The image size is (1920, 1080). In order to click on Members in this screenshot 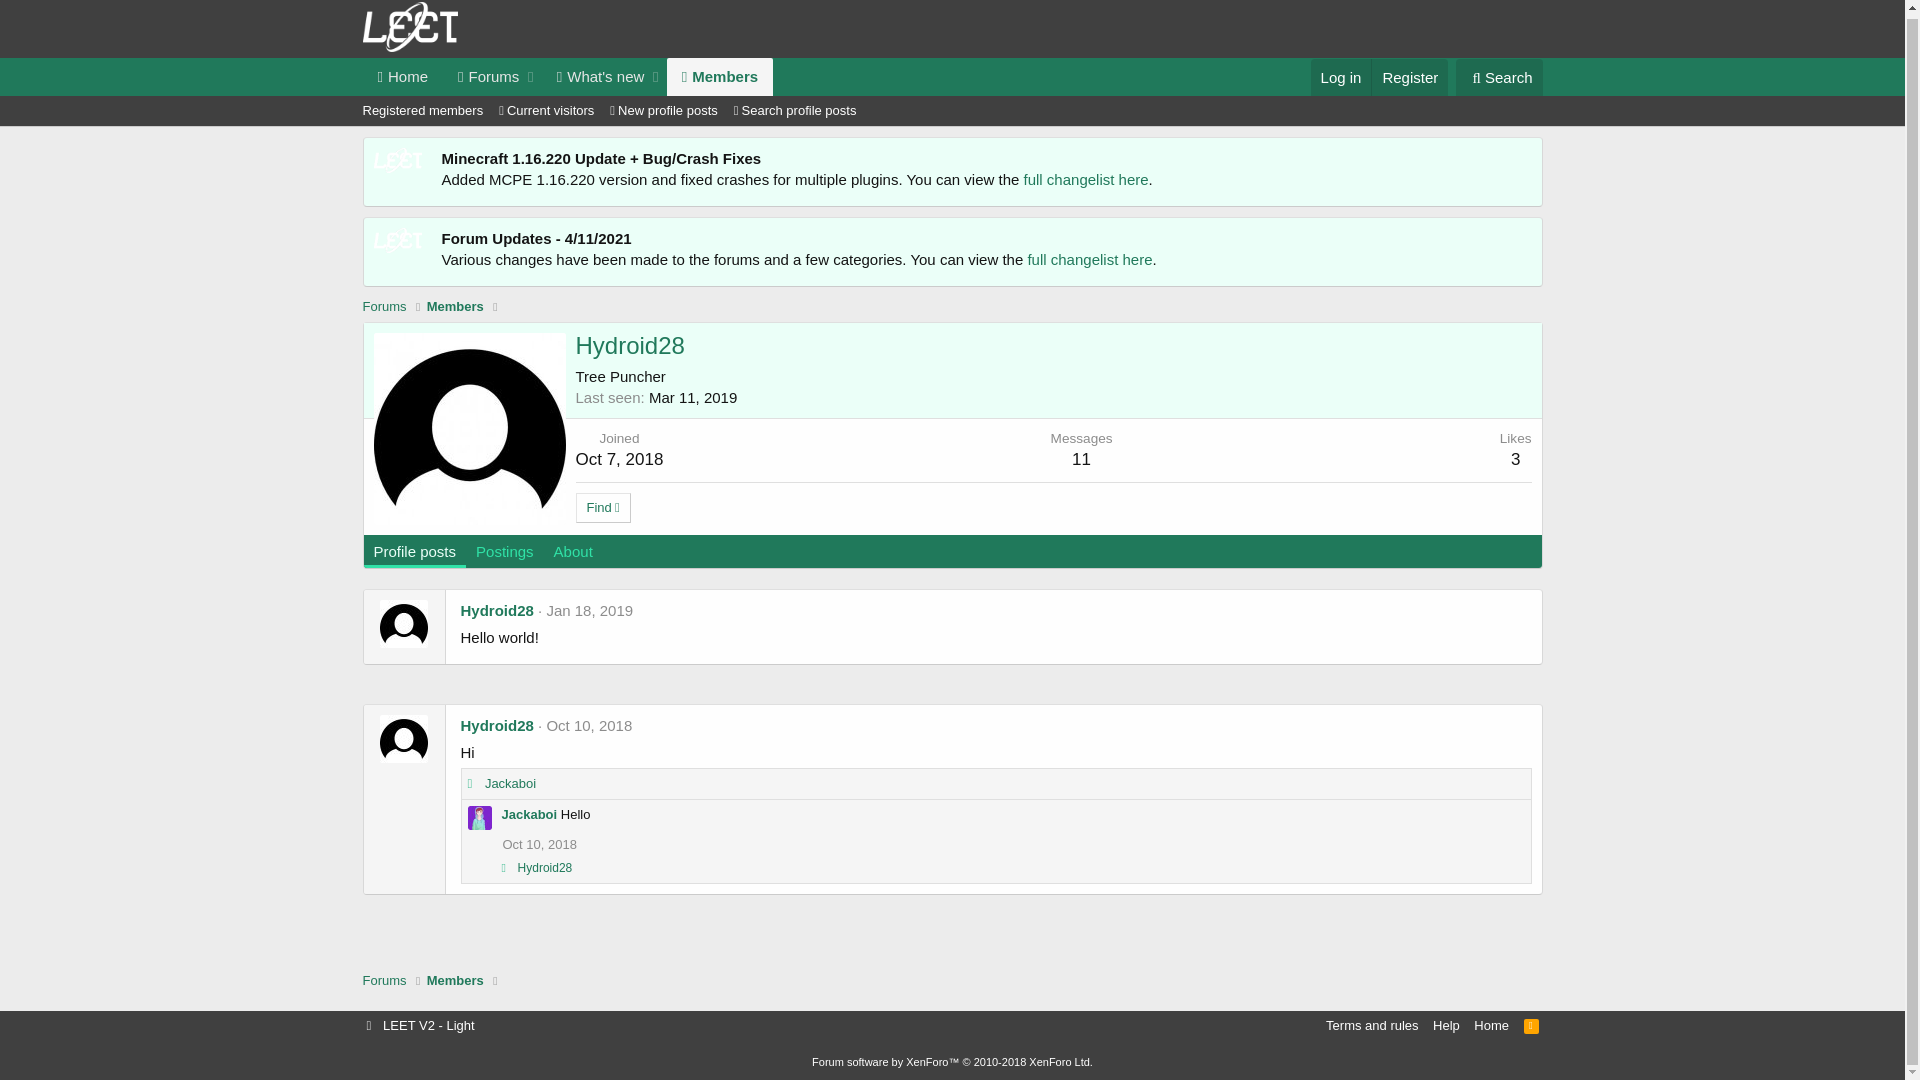, I will do `click(720, 81)`.